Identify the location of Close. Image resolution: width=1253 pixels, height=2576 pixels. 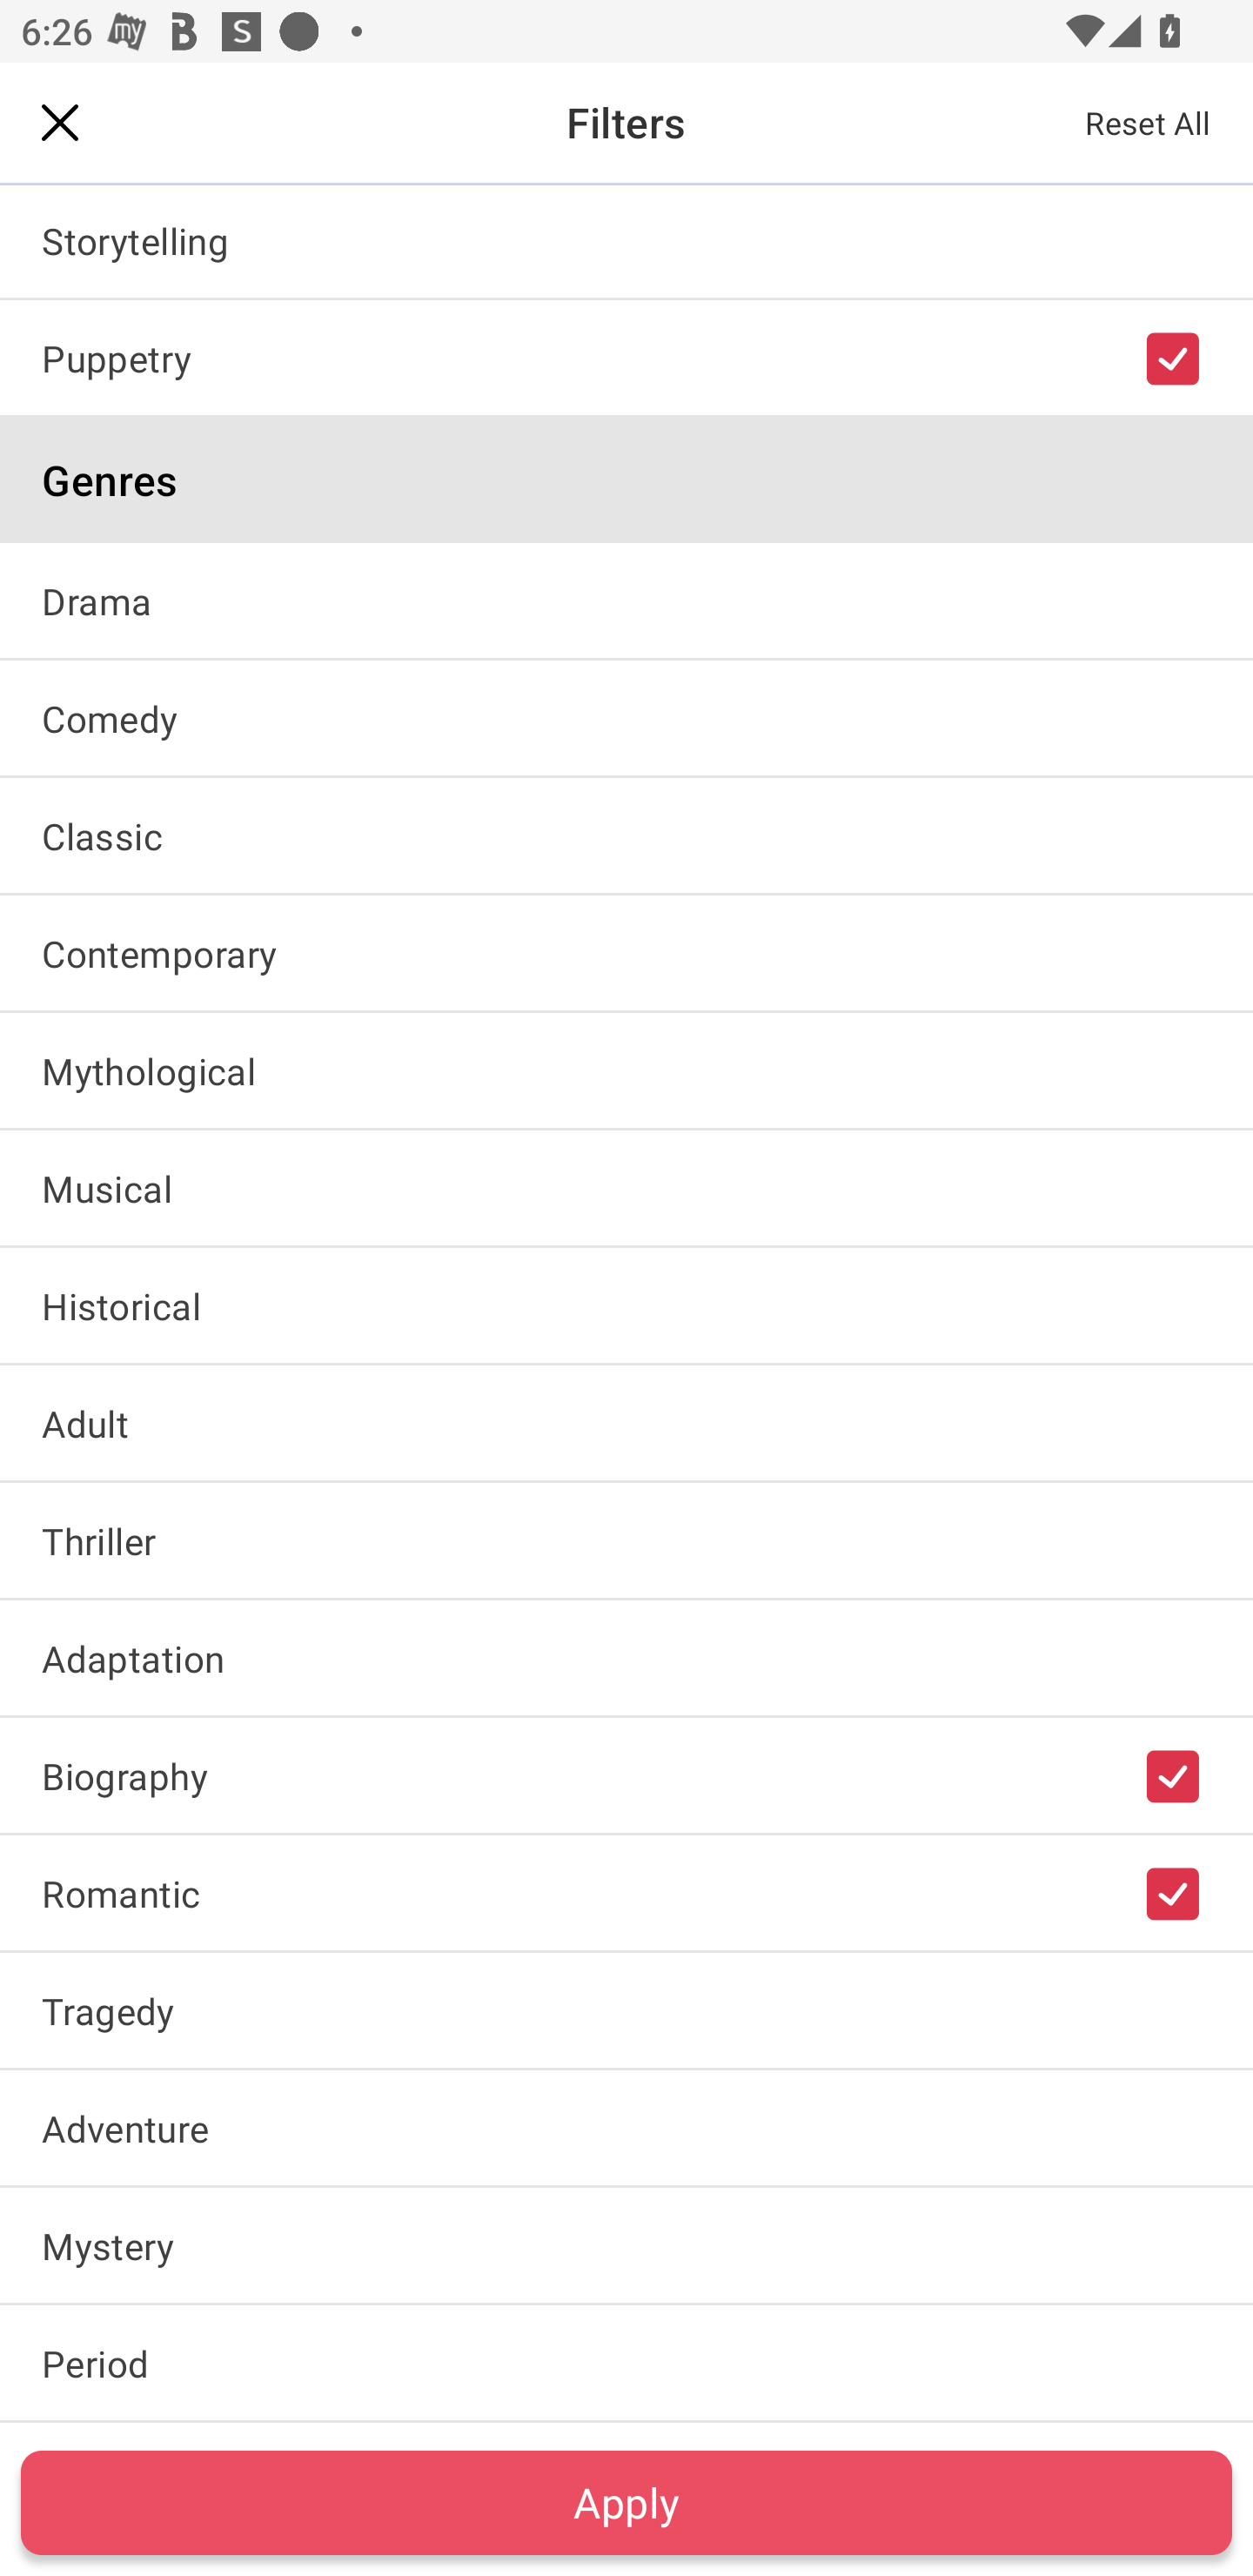
(60, 122).